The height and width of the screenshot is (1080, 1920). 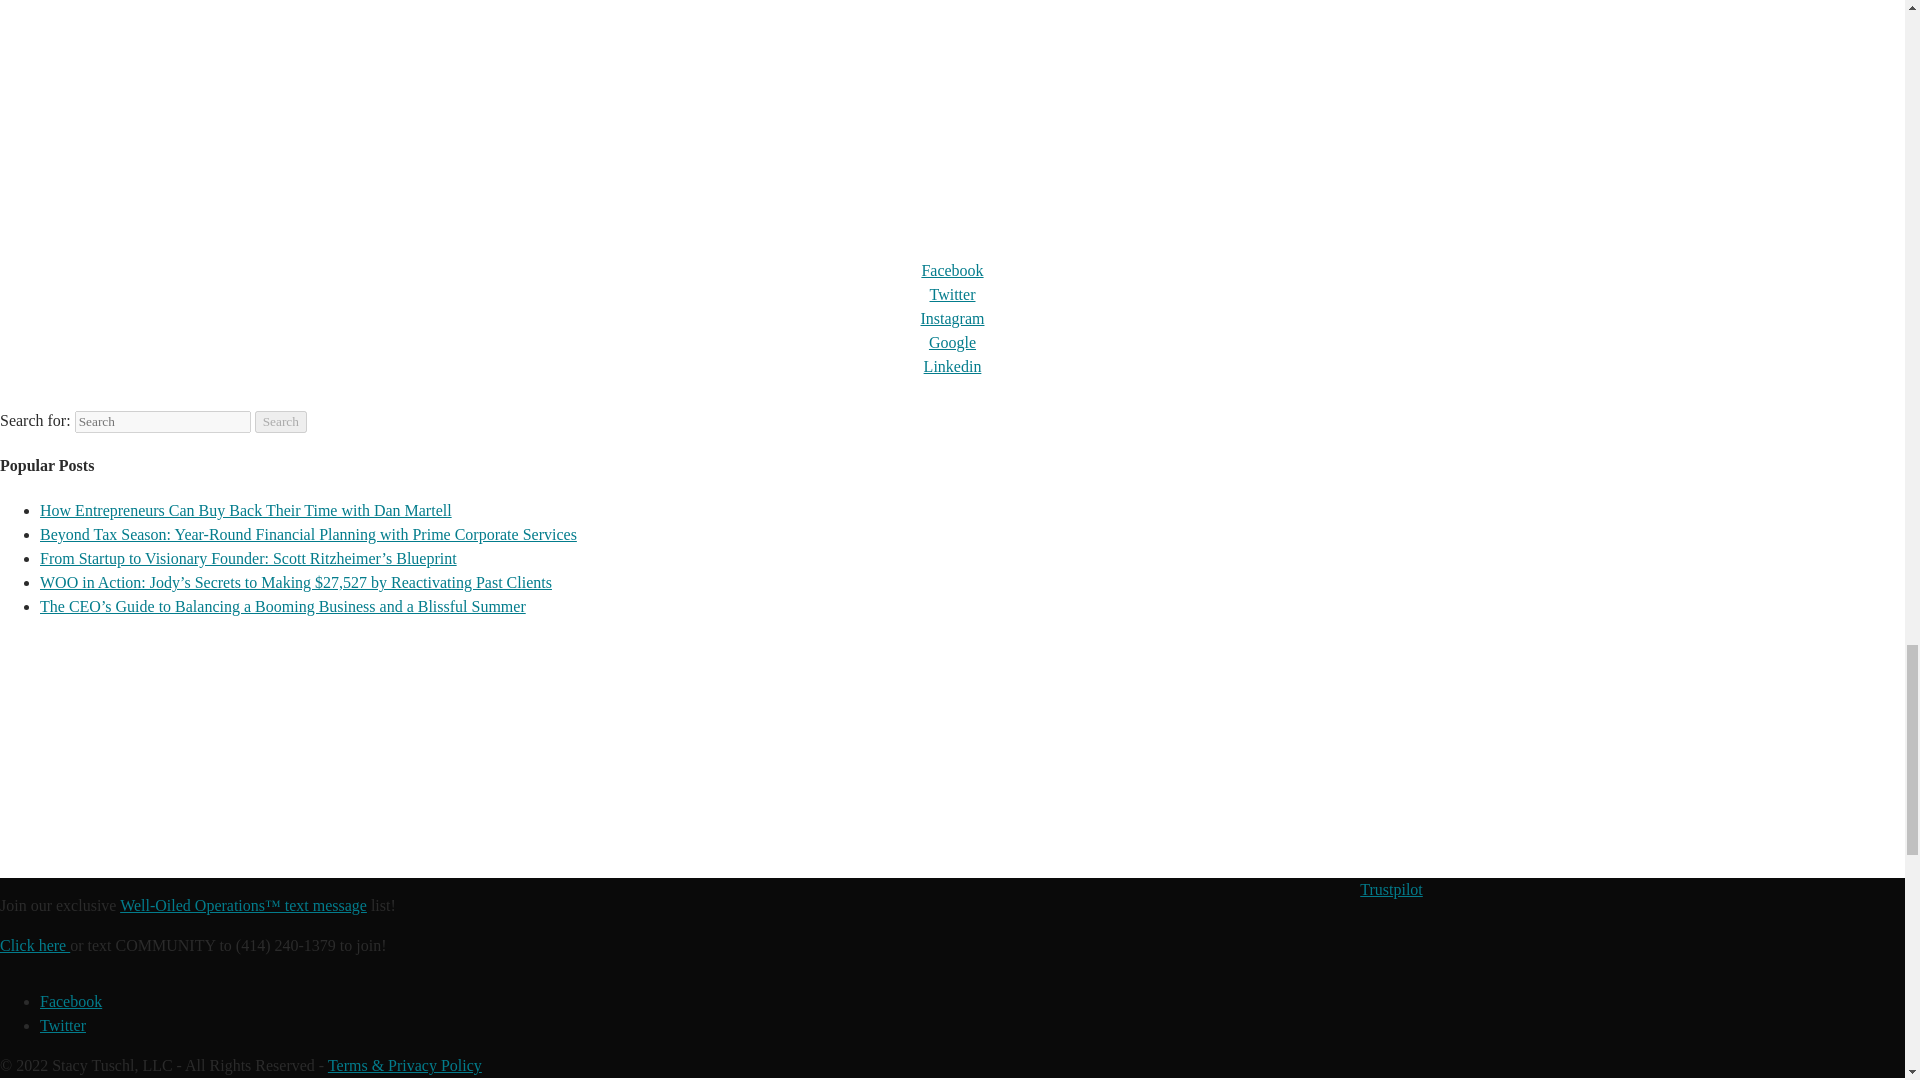 I want to click on Click here, so click(x=34, y=945).